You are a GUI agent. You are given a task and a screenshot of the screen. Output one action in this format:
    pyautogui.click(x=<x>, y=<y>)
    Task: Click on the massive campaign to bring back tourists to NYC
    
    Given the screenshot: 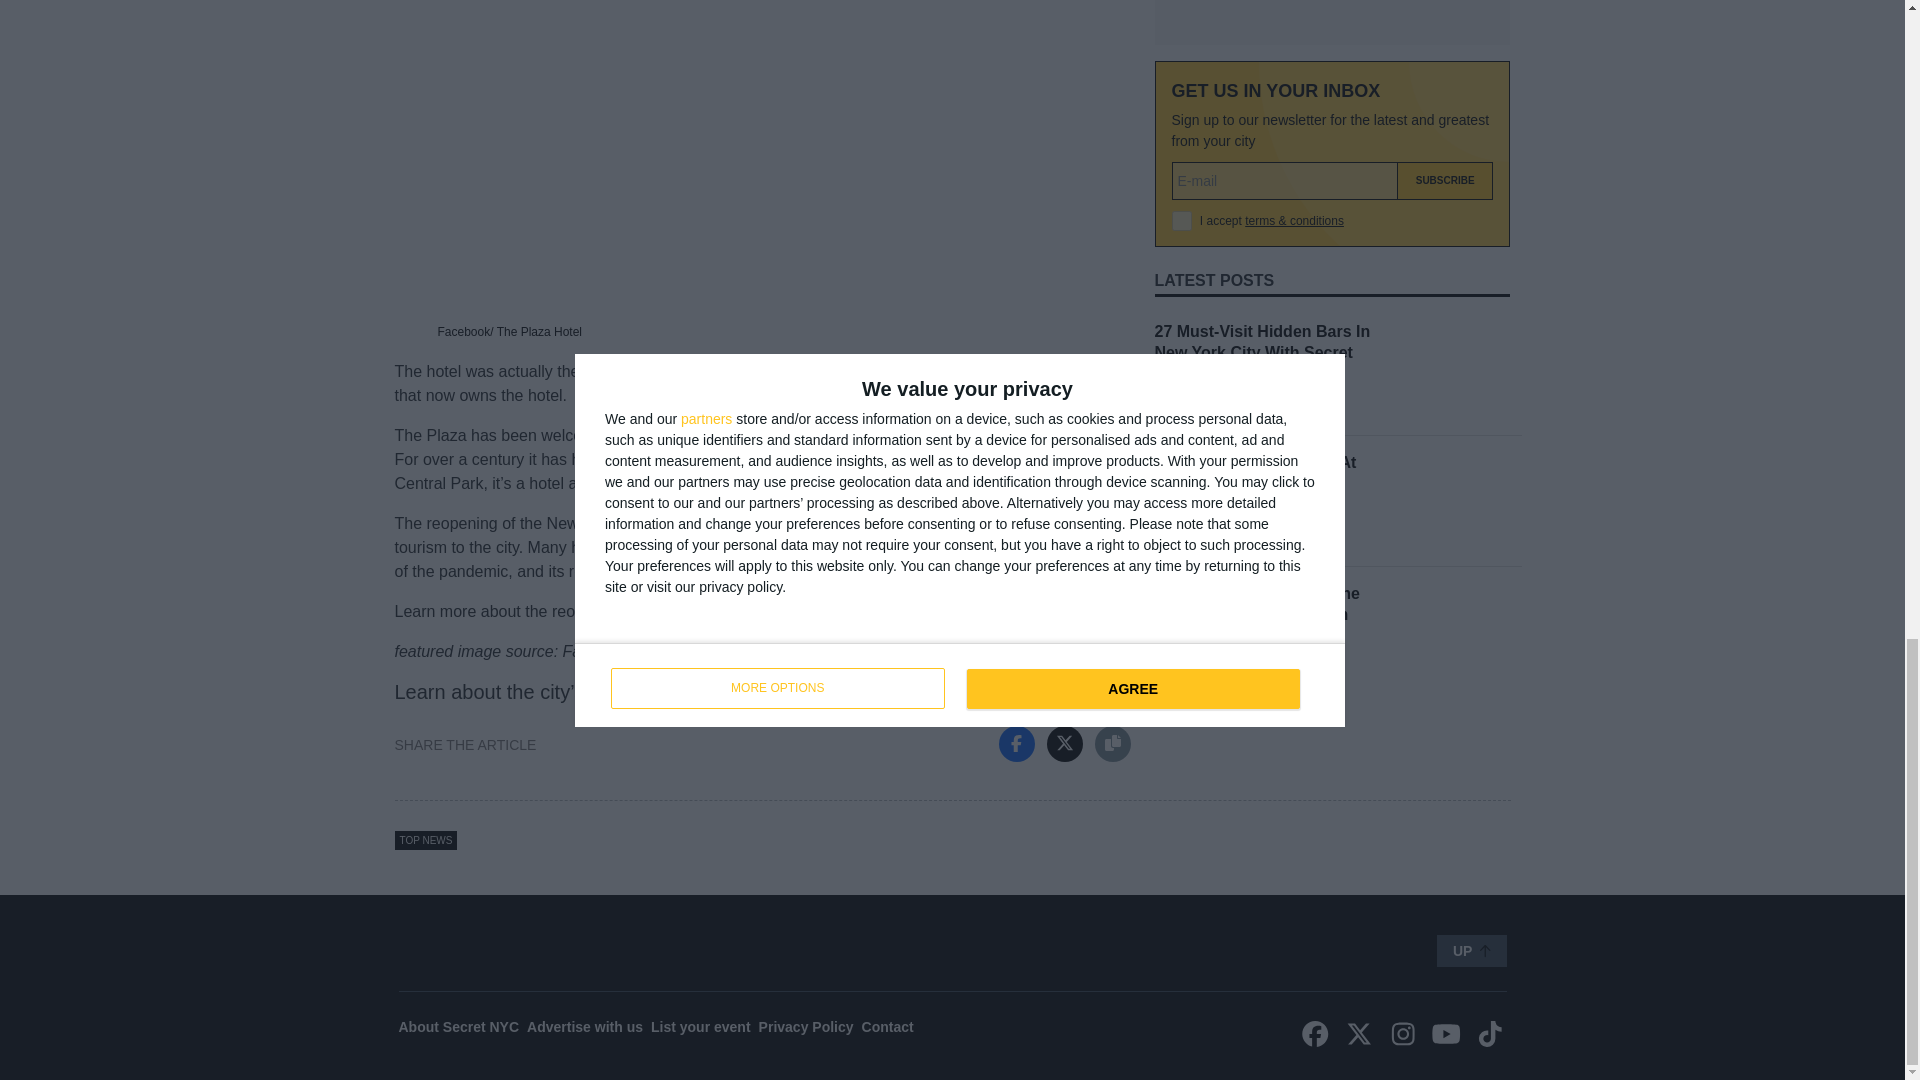 What is the action you would take?
    pyautogui.click(x=802, y=692)
    